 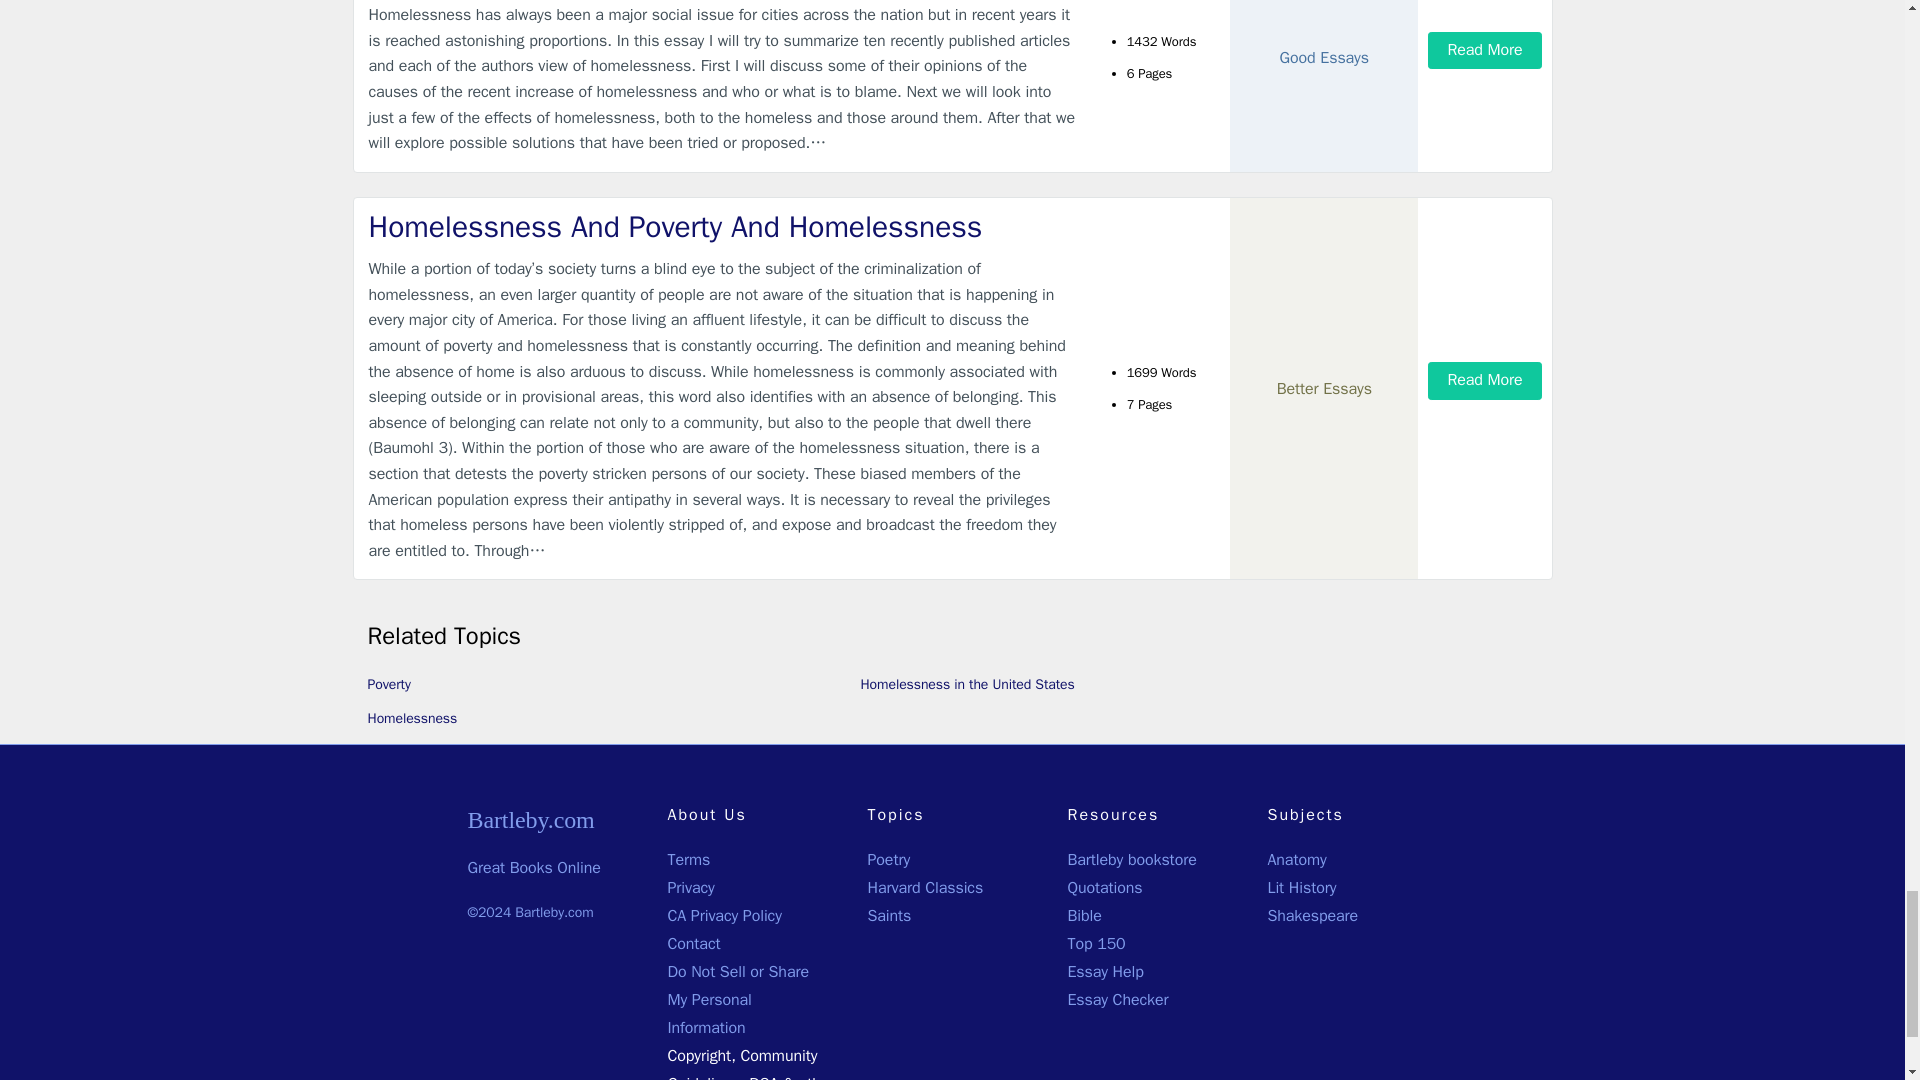 I want to click on Homelessness, so click(x=413, y=718).